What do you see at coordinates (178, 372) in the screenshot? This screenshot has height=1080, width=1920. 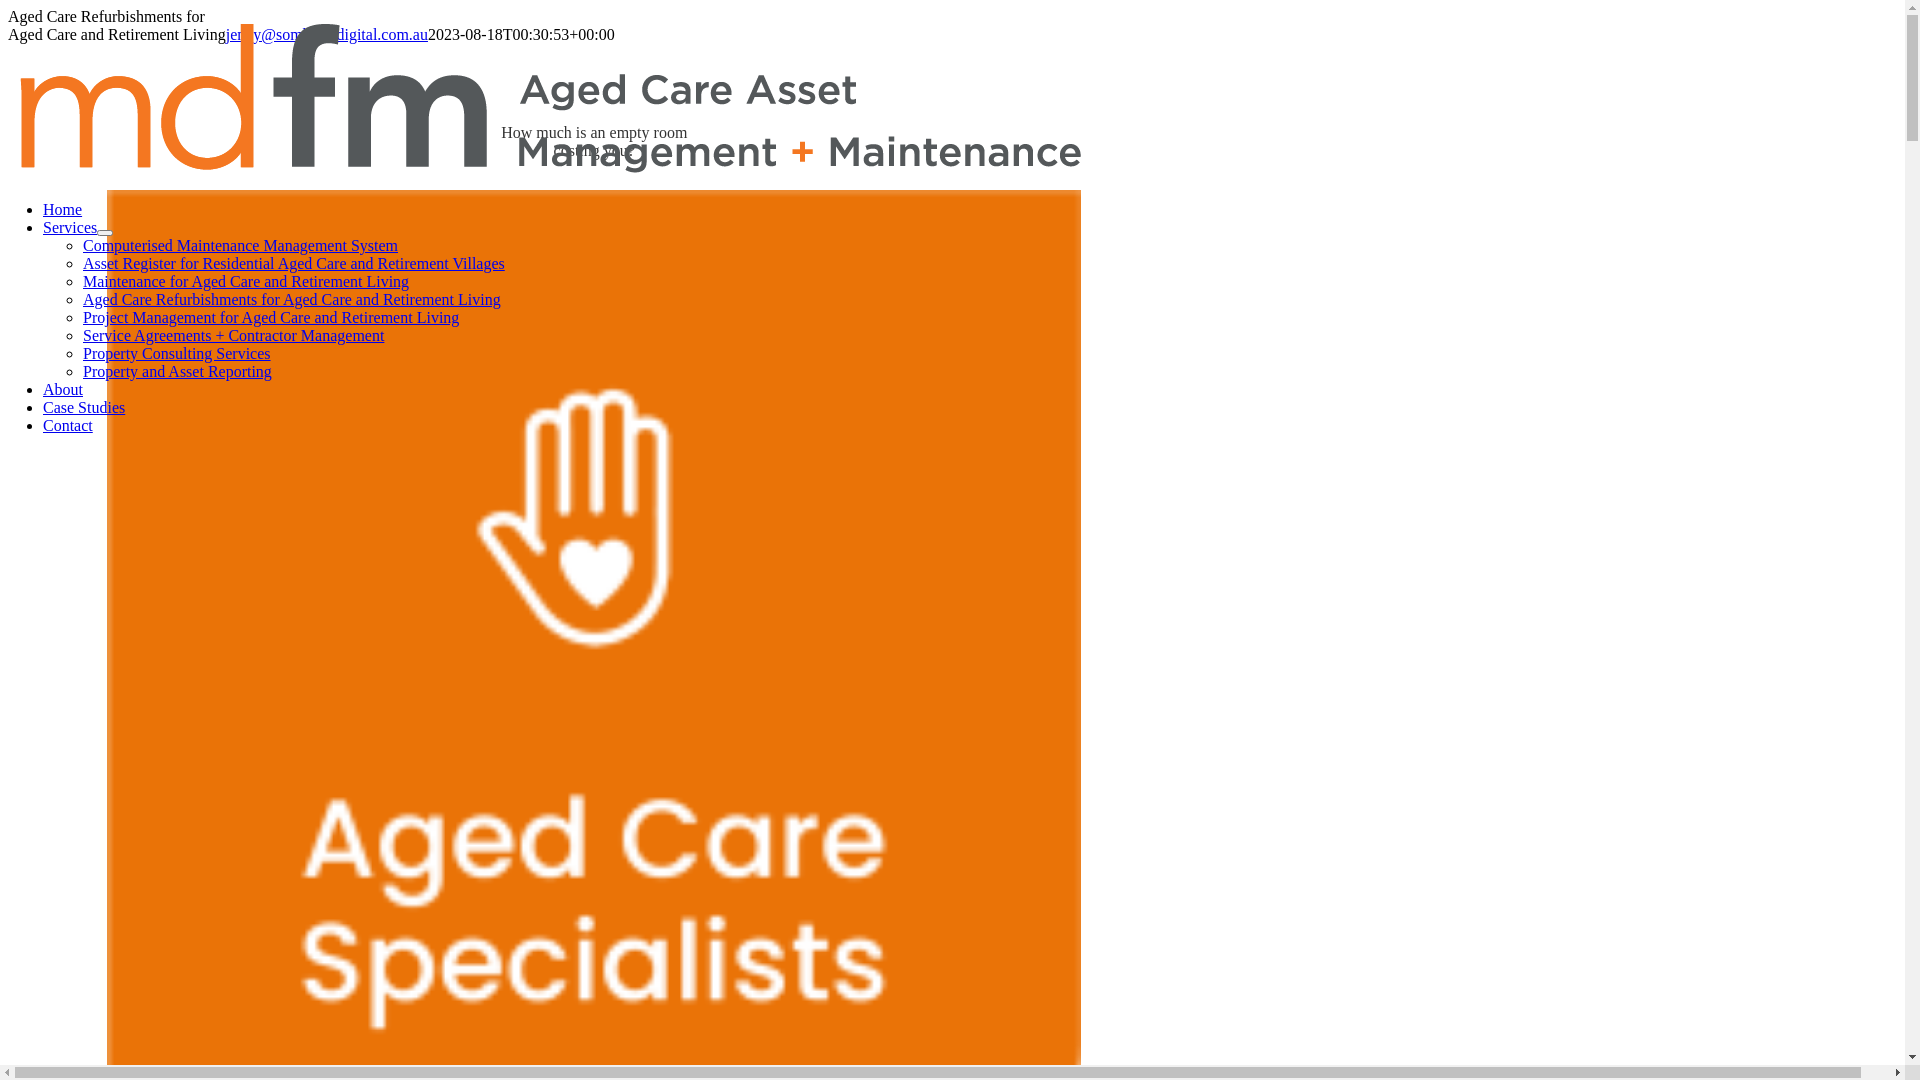 I see `Property and Asset Reporting` at bounding box center [178, 372].